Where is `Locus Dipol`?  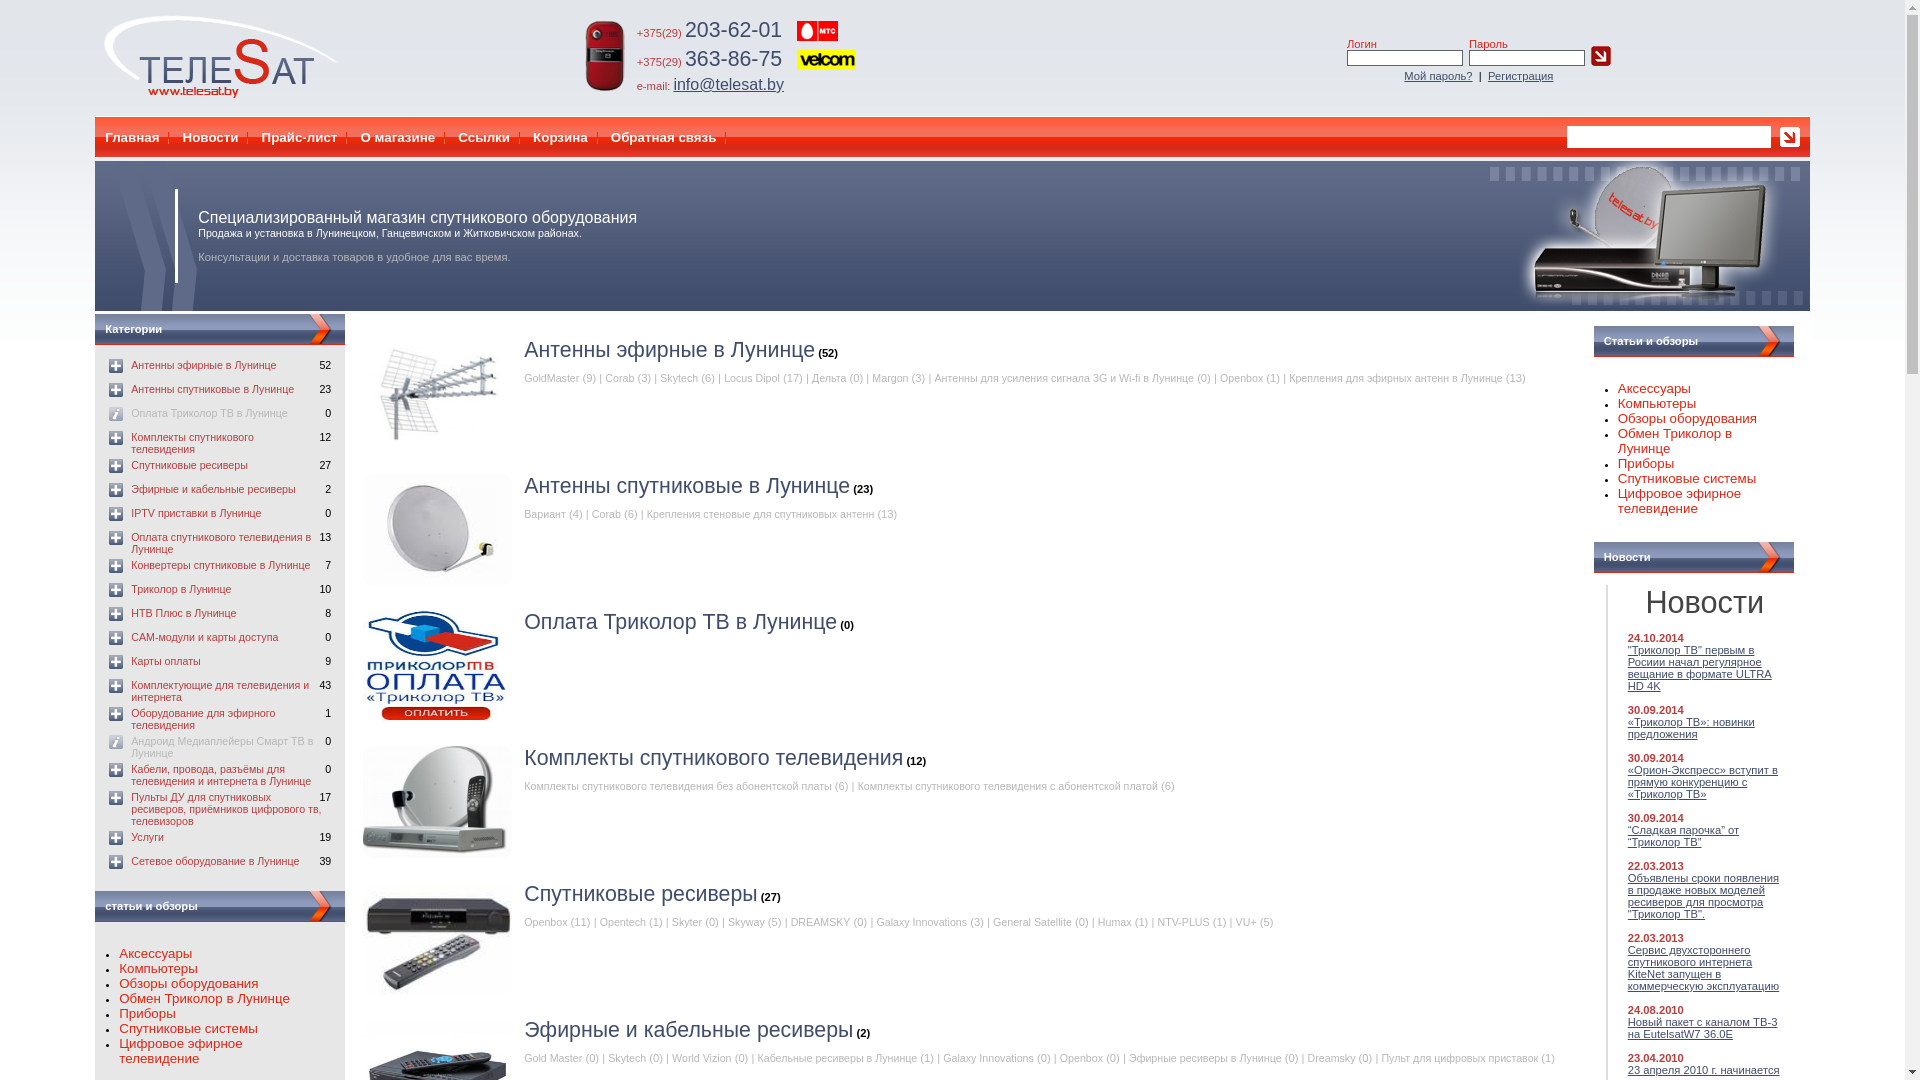 Locus Dipol is located at coordinates (752, 378).